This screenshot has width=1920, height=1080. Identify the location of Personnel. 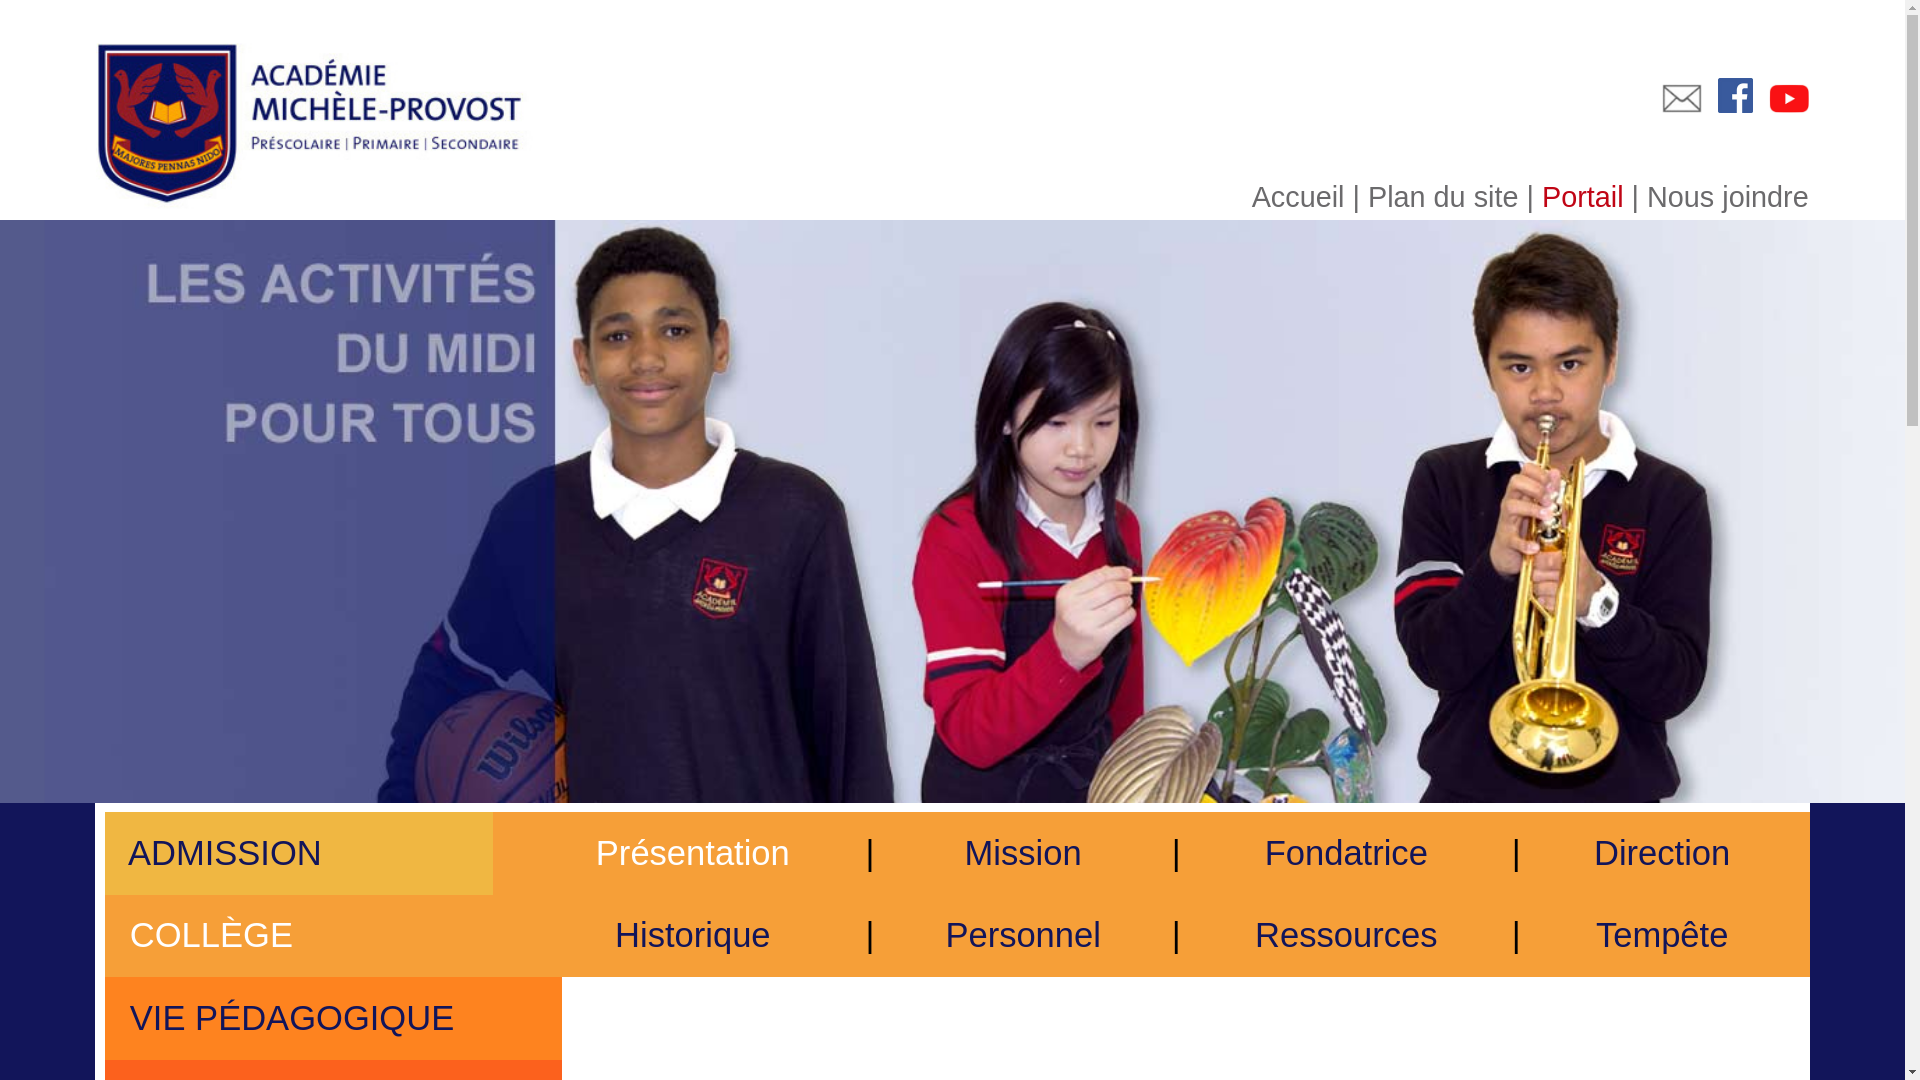
(1023, 935).